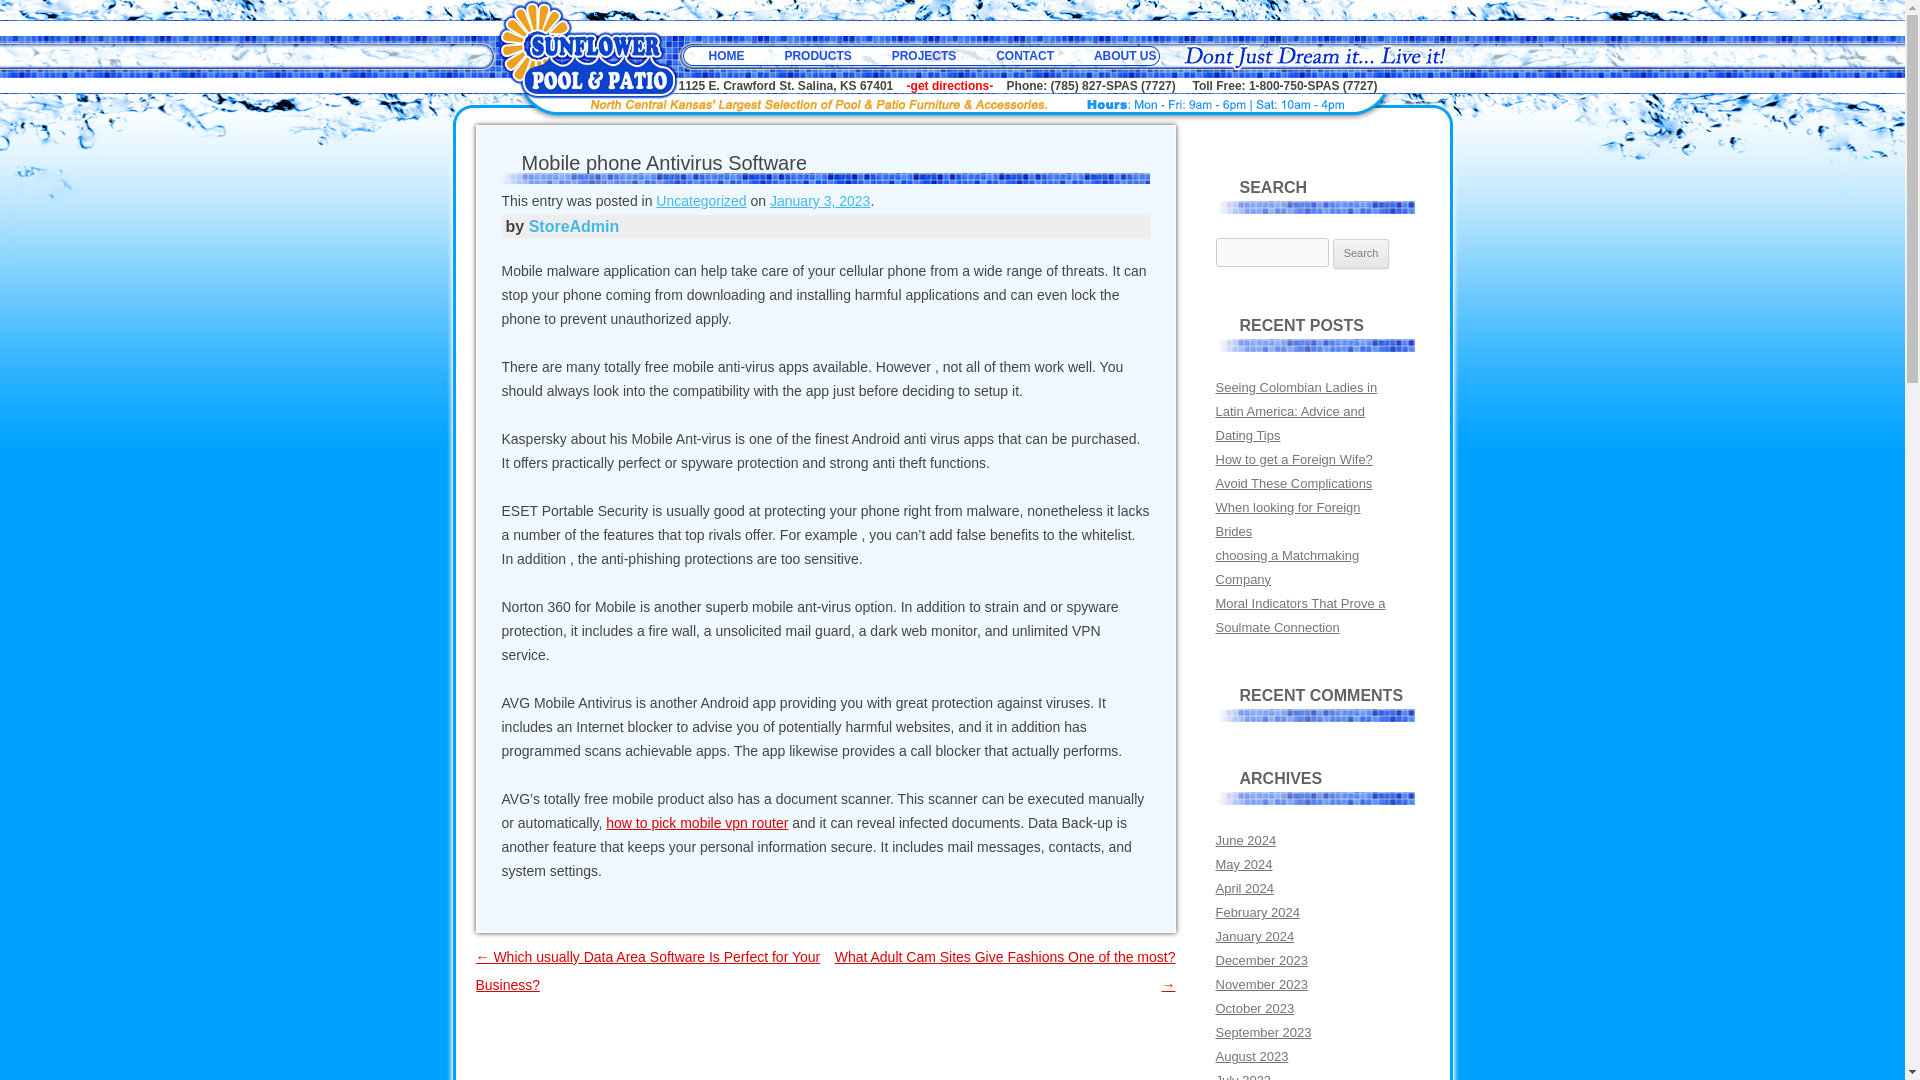  I want to click on February 2024, so click(1257, 912).